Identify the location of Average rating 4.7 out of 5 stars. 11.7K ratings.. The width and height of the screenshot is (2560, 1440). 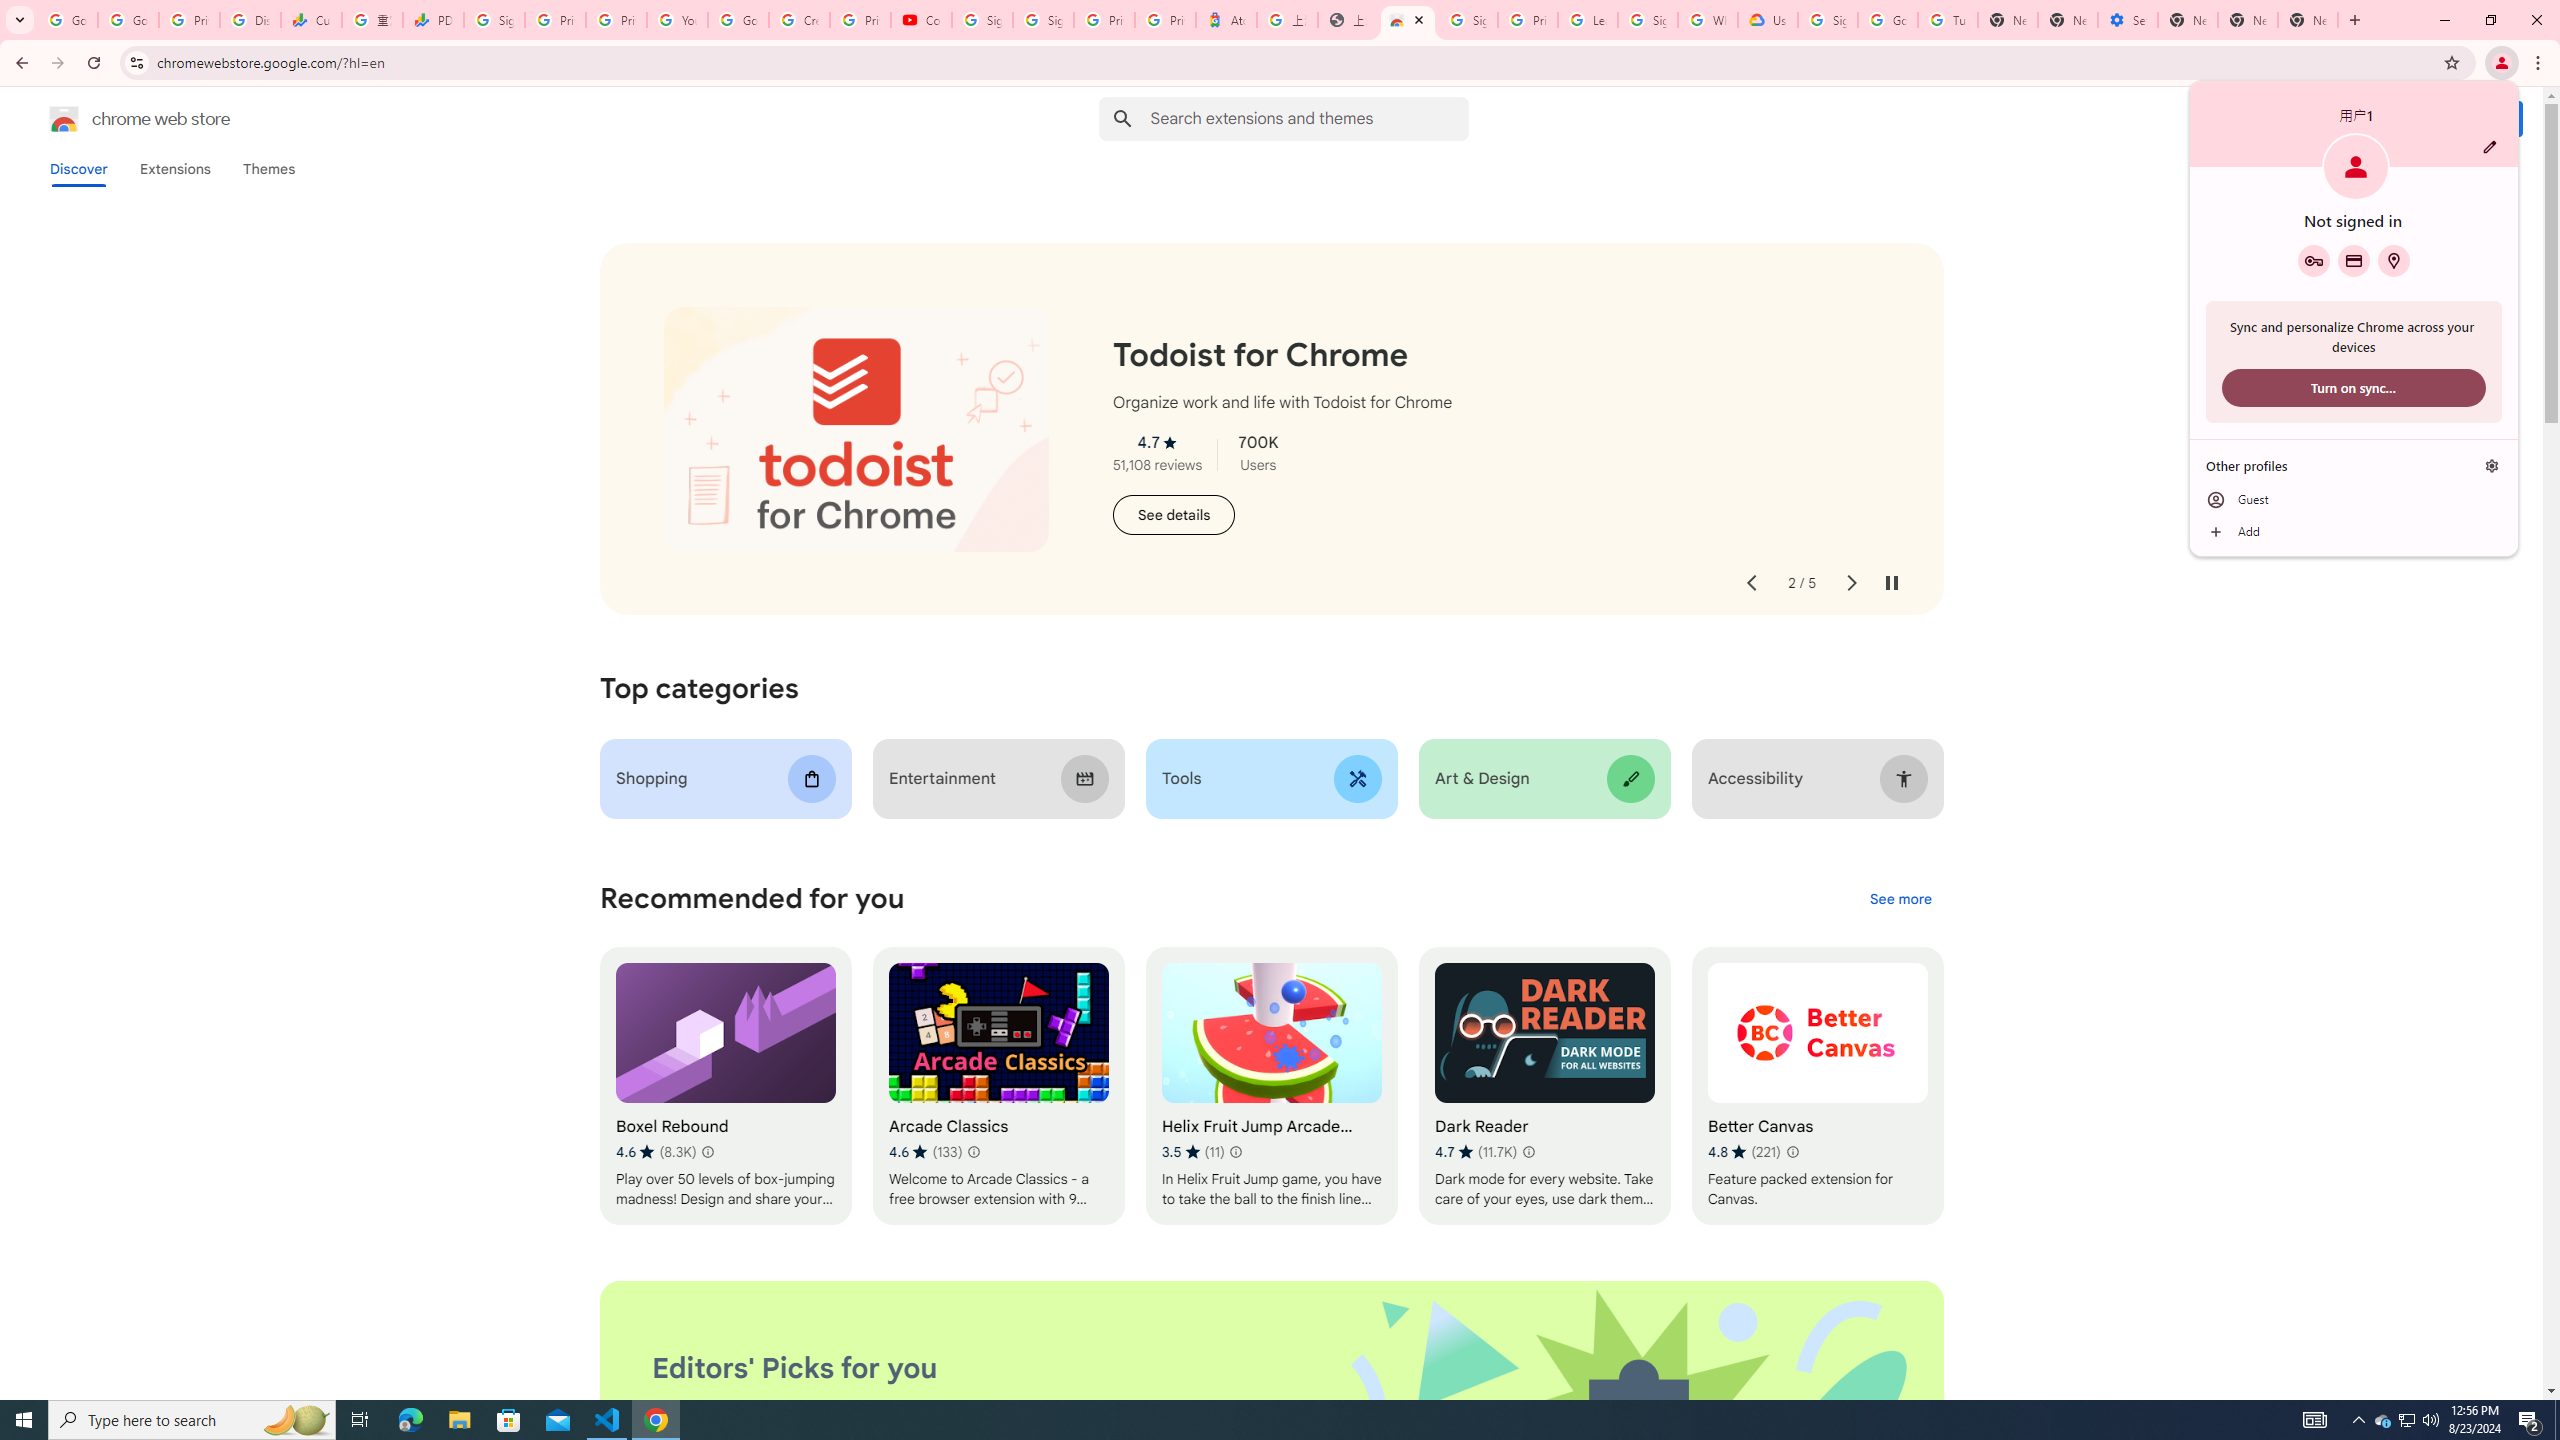
(1476, 1152).